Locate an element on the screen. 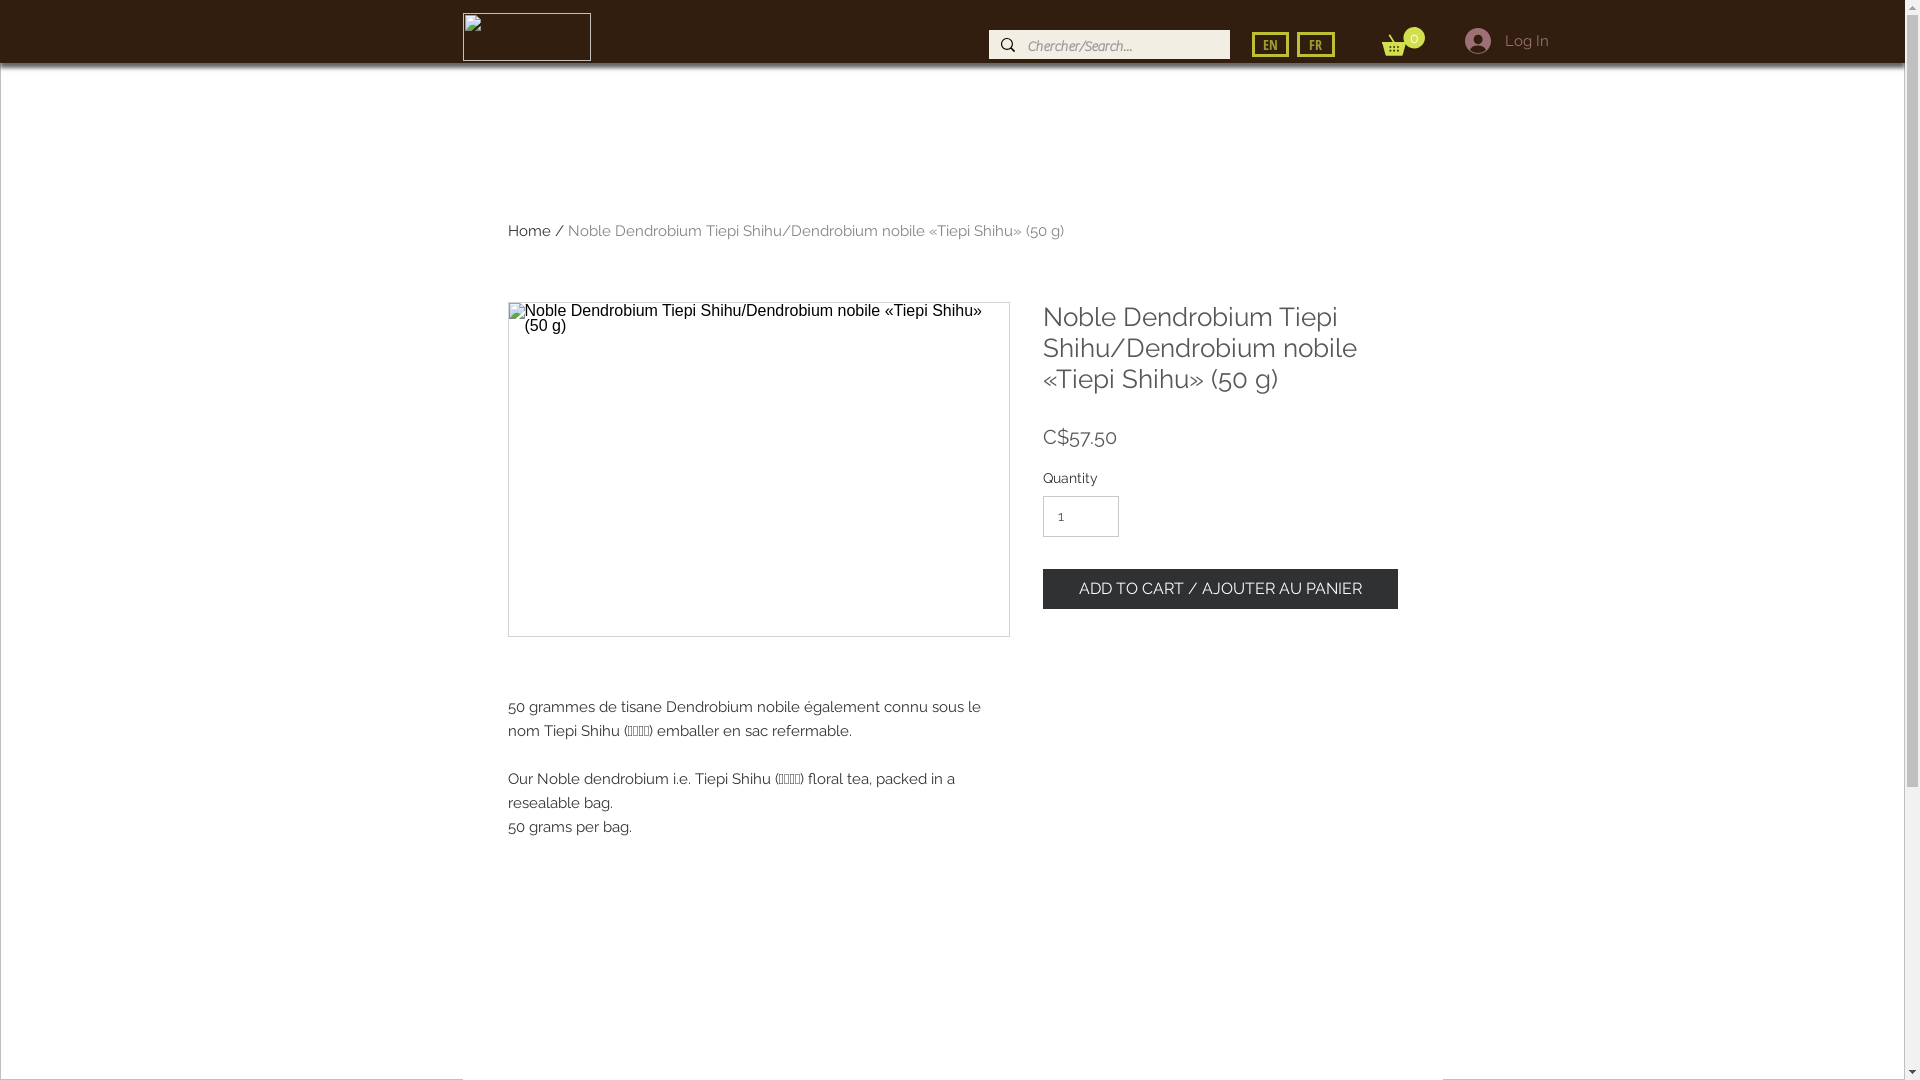 The image size is (1920, 1080). EN is located at coordinates (1270, 44).